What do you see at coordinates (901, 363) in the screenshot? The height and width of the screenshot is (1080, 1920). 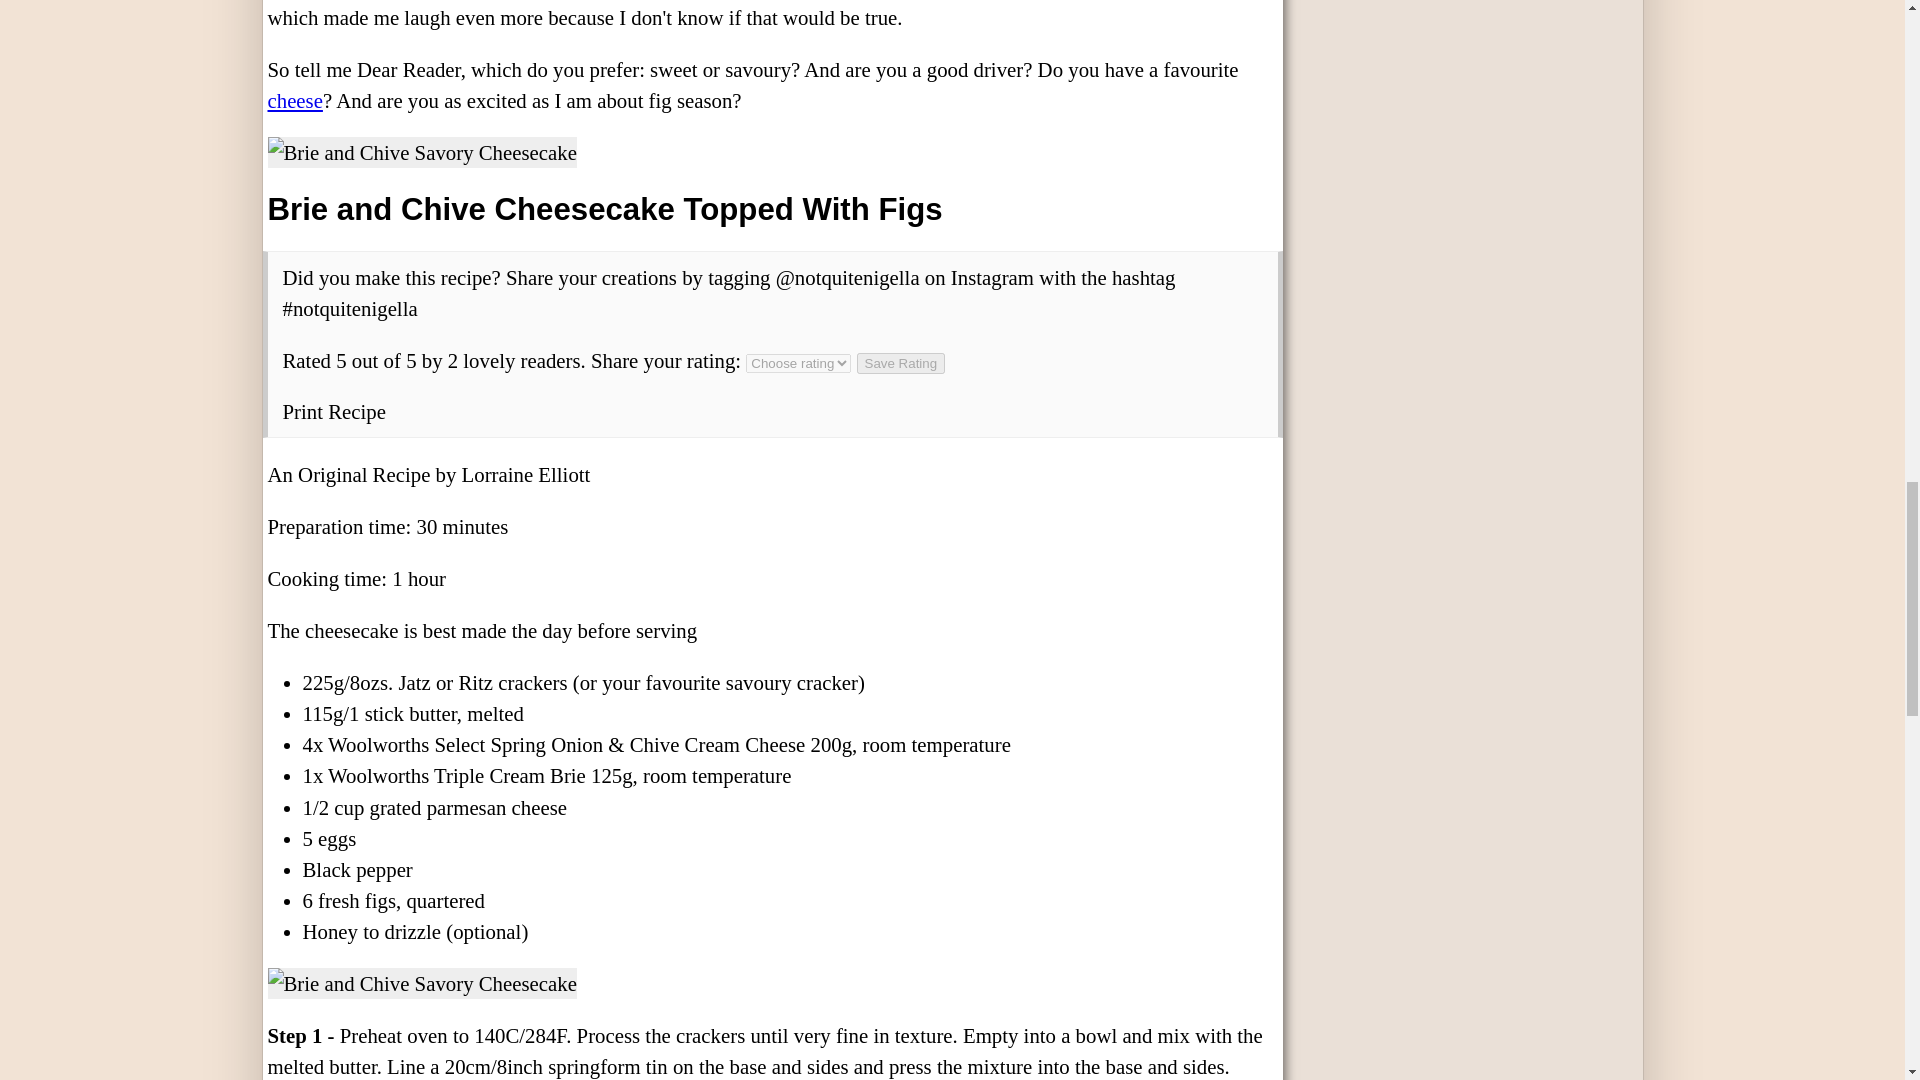 I see `Save Rating` at bounding box center [901, 363].